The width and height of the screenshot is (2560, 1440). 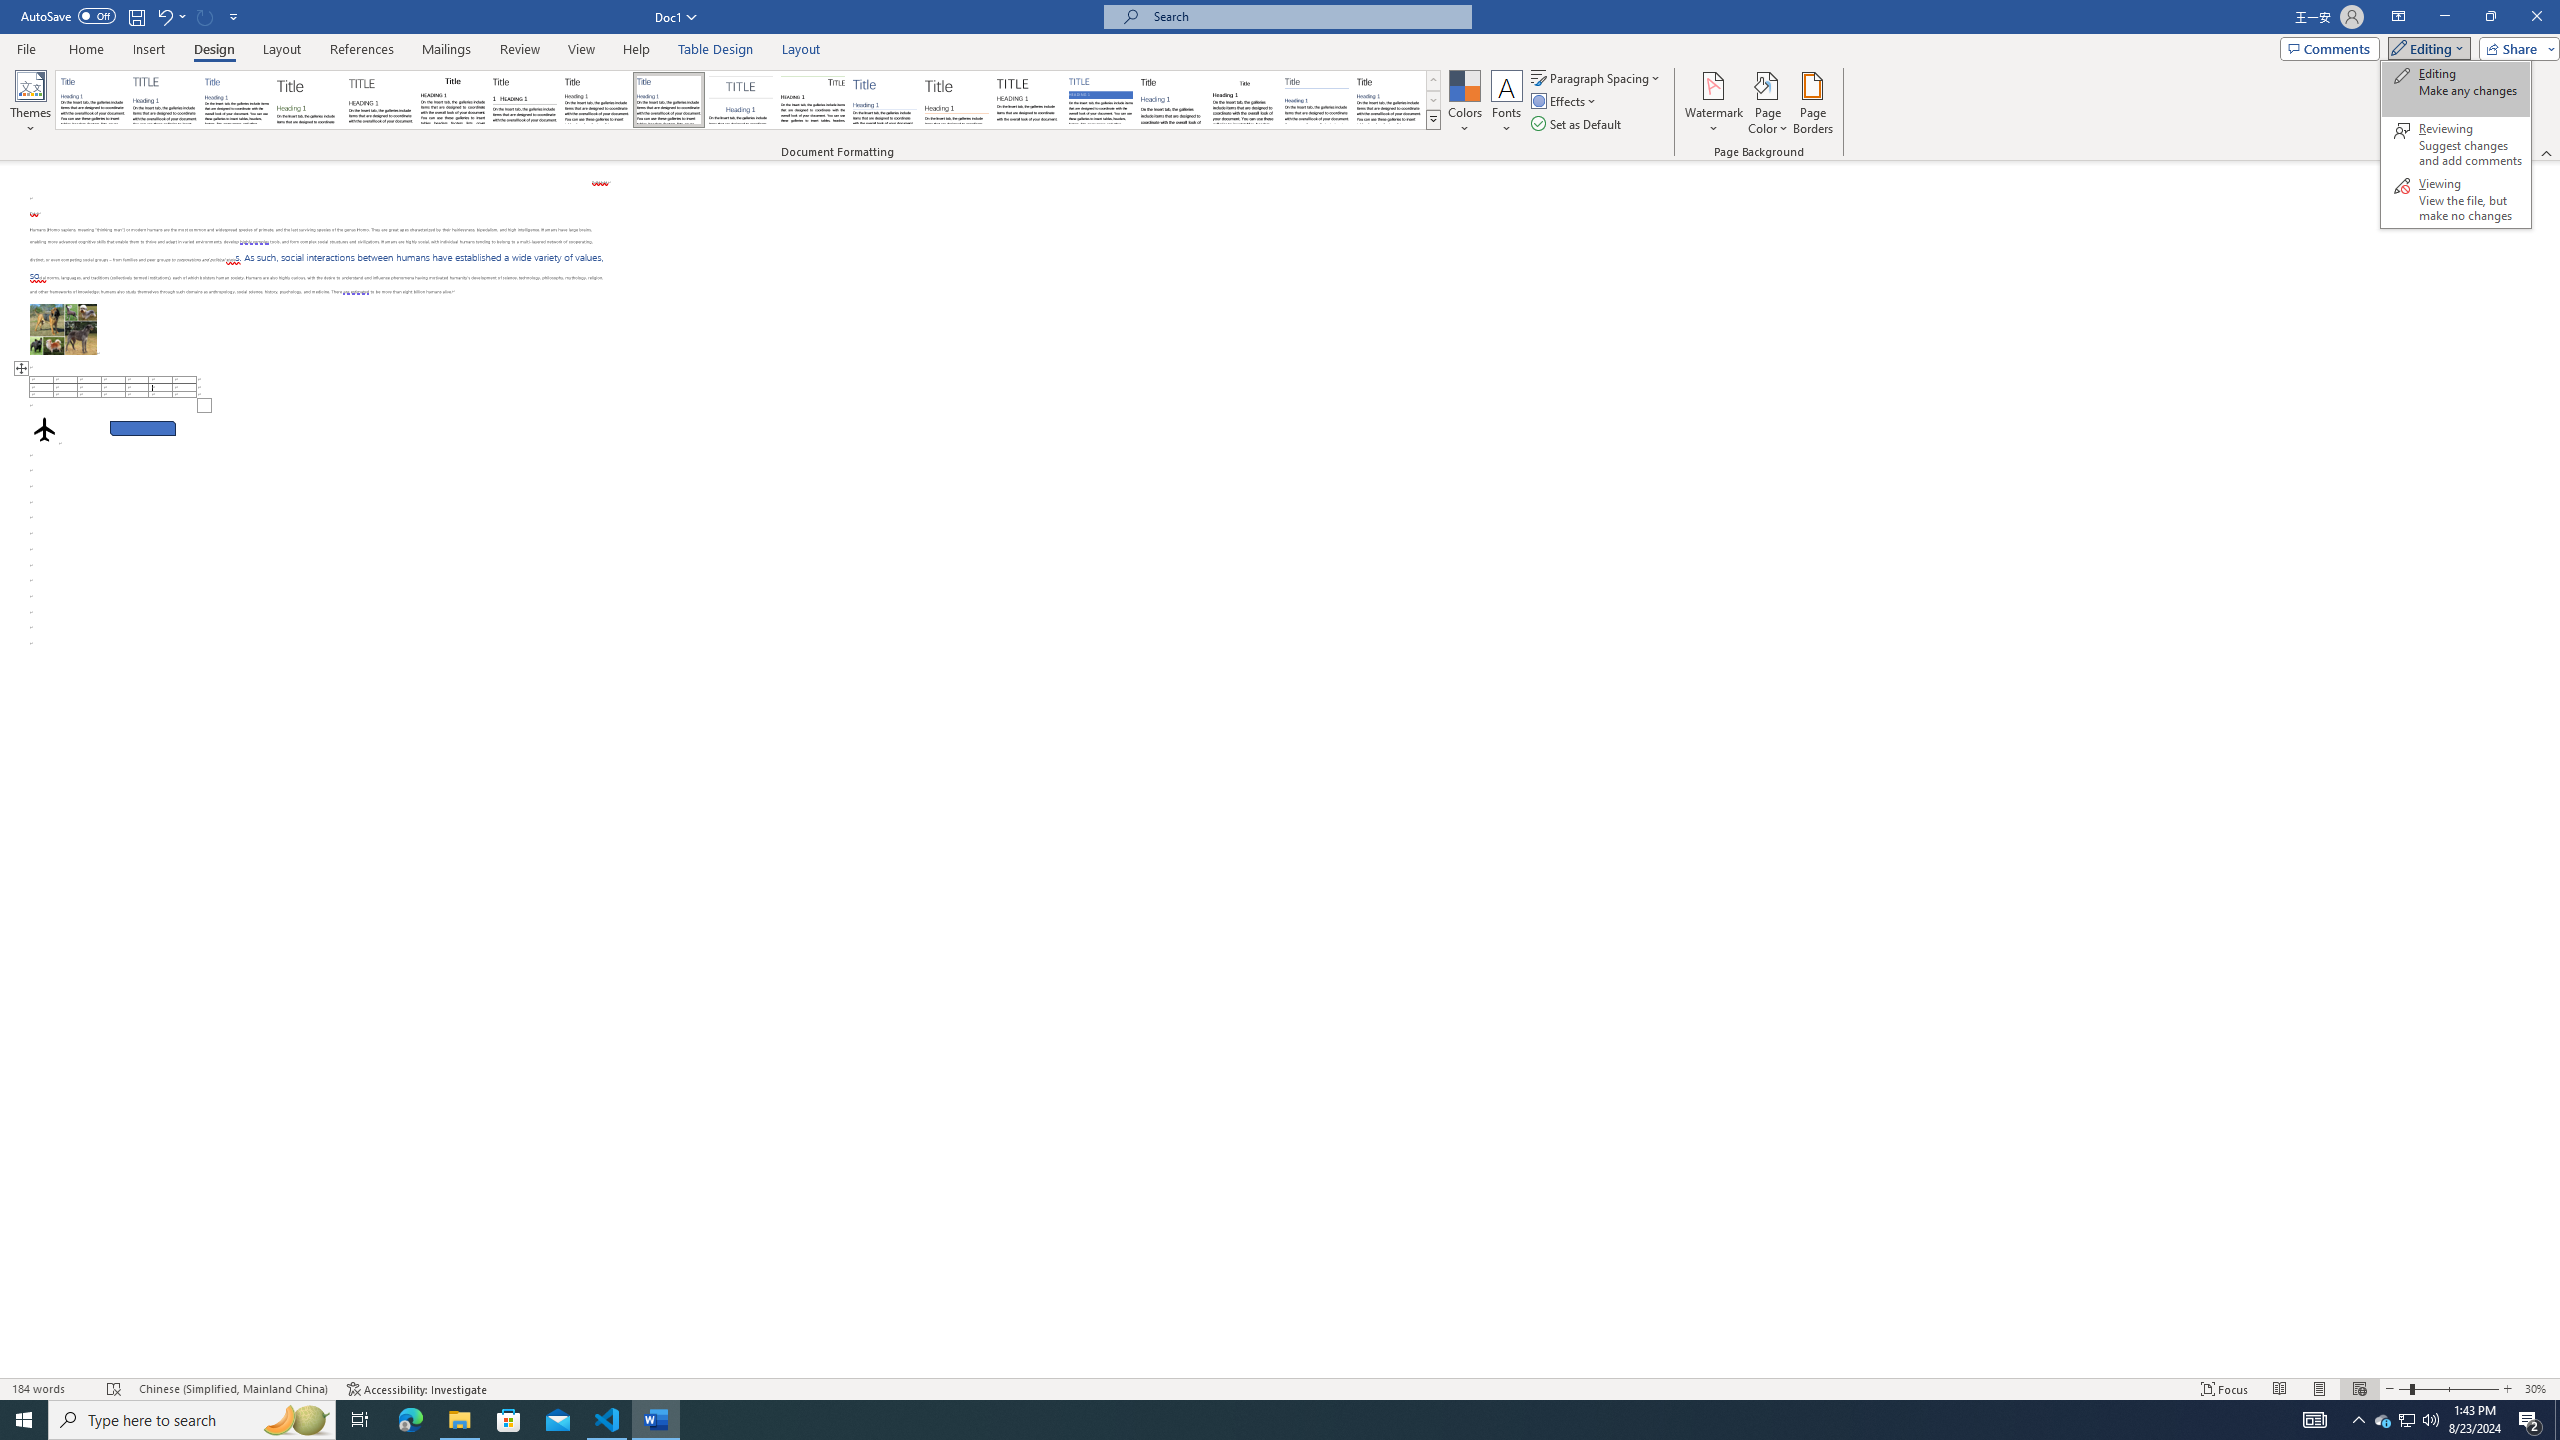 I want to click on Black & White (Capitalized), so click(x=381, y=100).